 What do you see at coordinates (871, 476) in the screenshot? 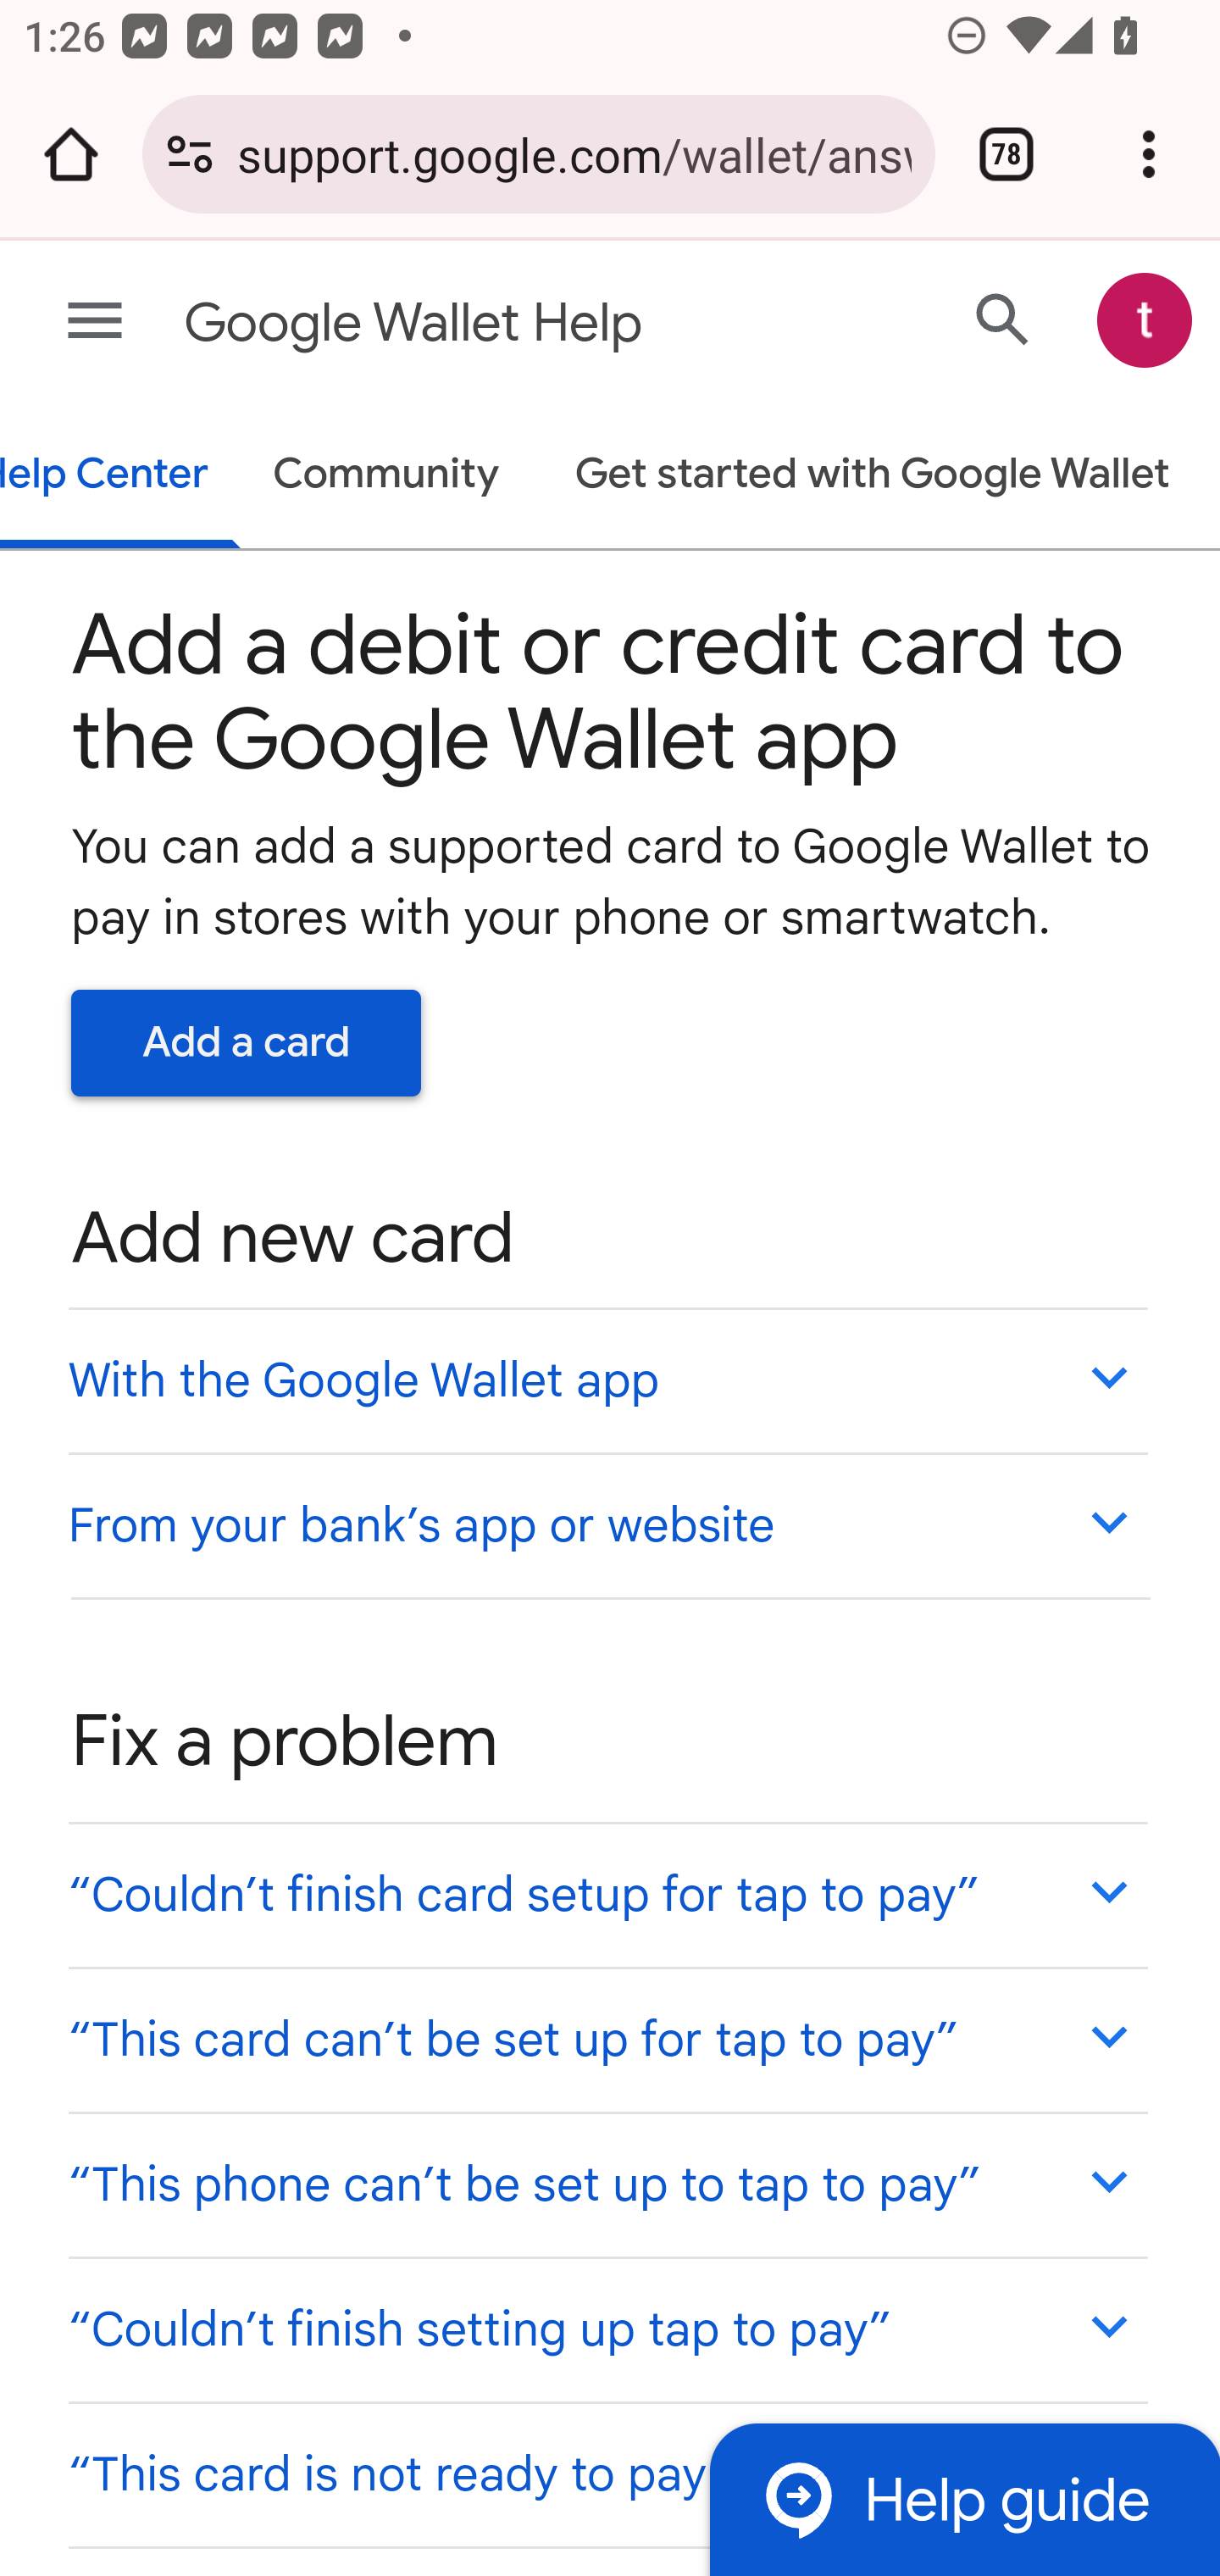
I see `Get started with Google Wallet` at bounding box center [871, 476].